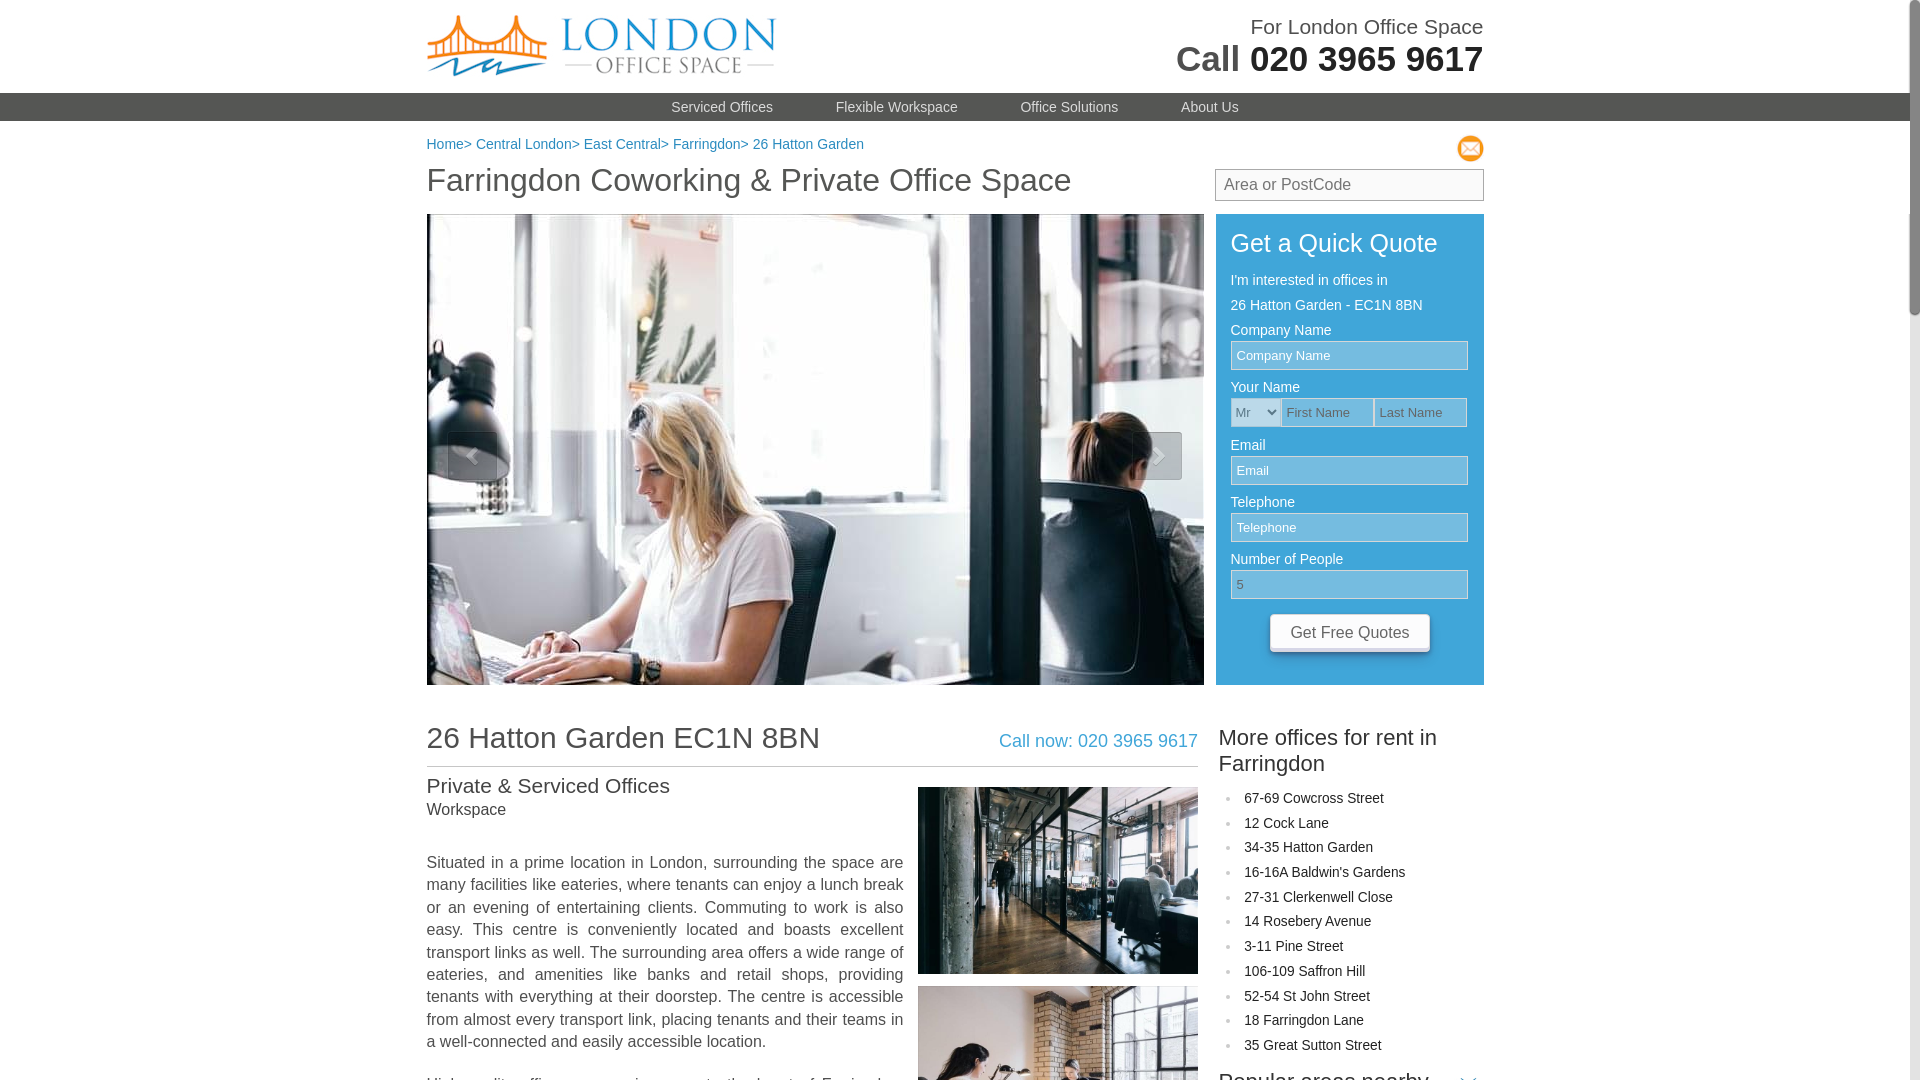  I want to click on Serviced Offices, so click(722, 106).